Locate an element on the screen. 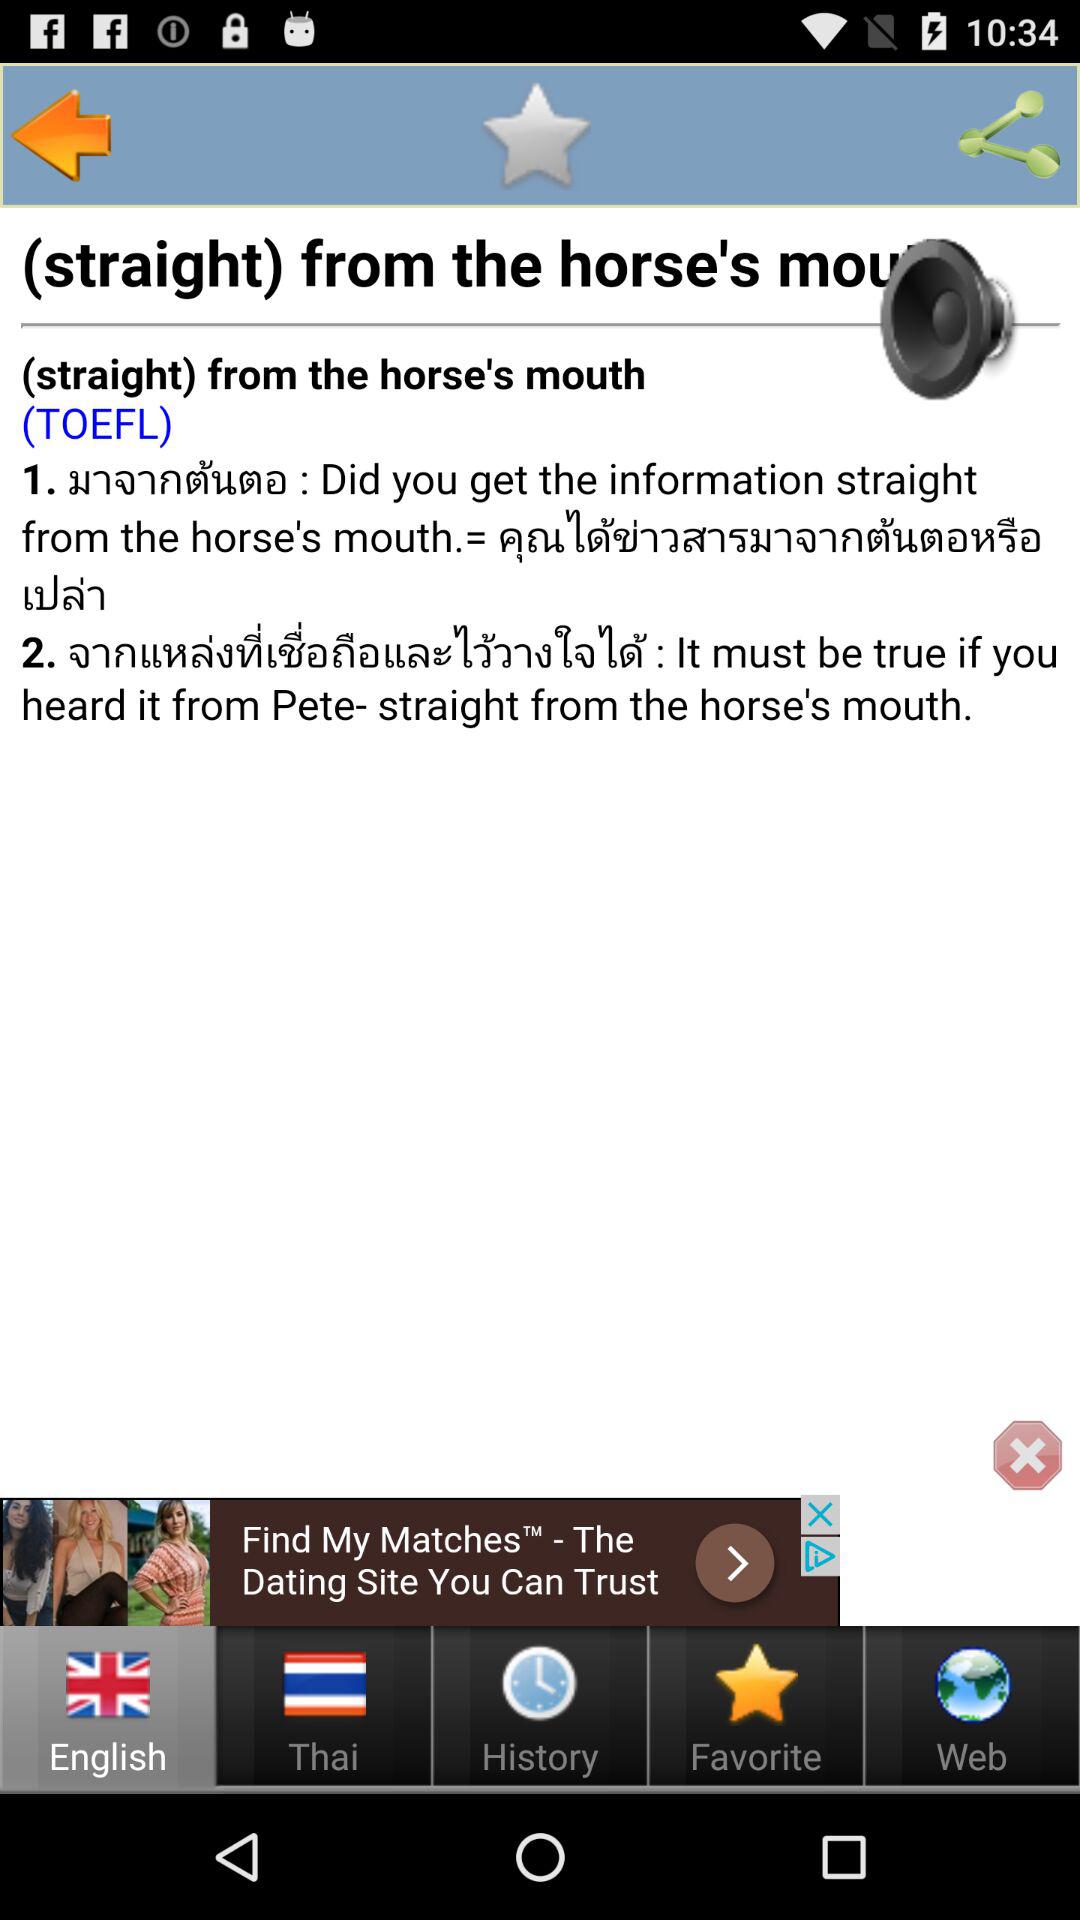 The image size is (1080, 1920). hear audio is located at coordinates (943, 318).